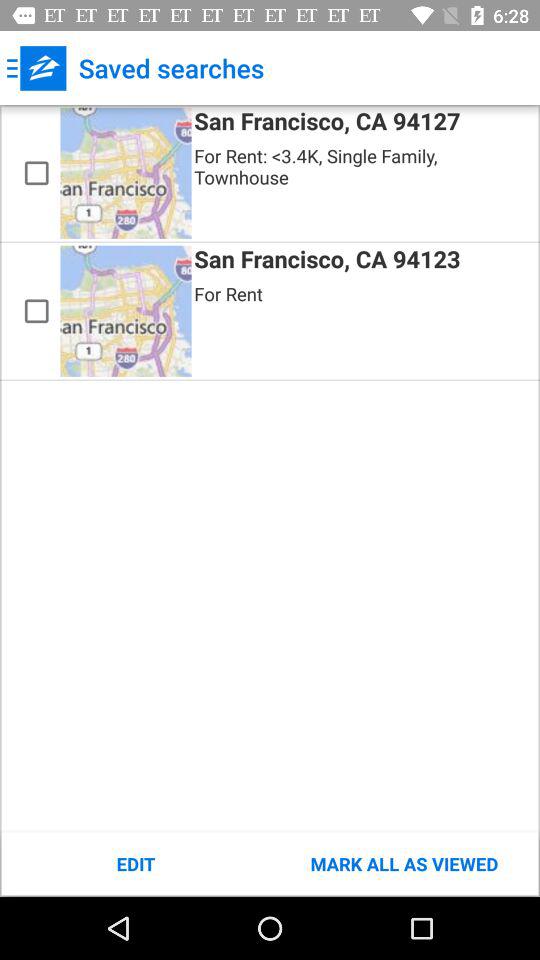  Describe the element at coordinates (404, 864) in the screenshot. I see `select the item at the bottom right corner` at that location.